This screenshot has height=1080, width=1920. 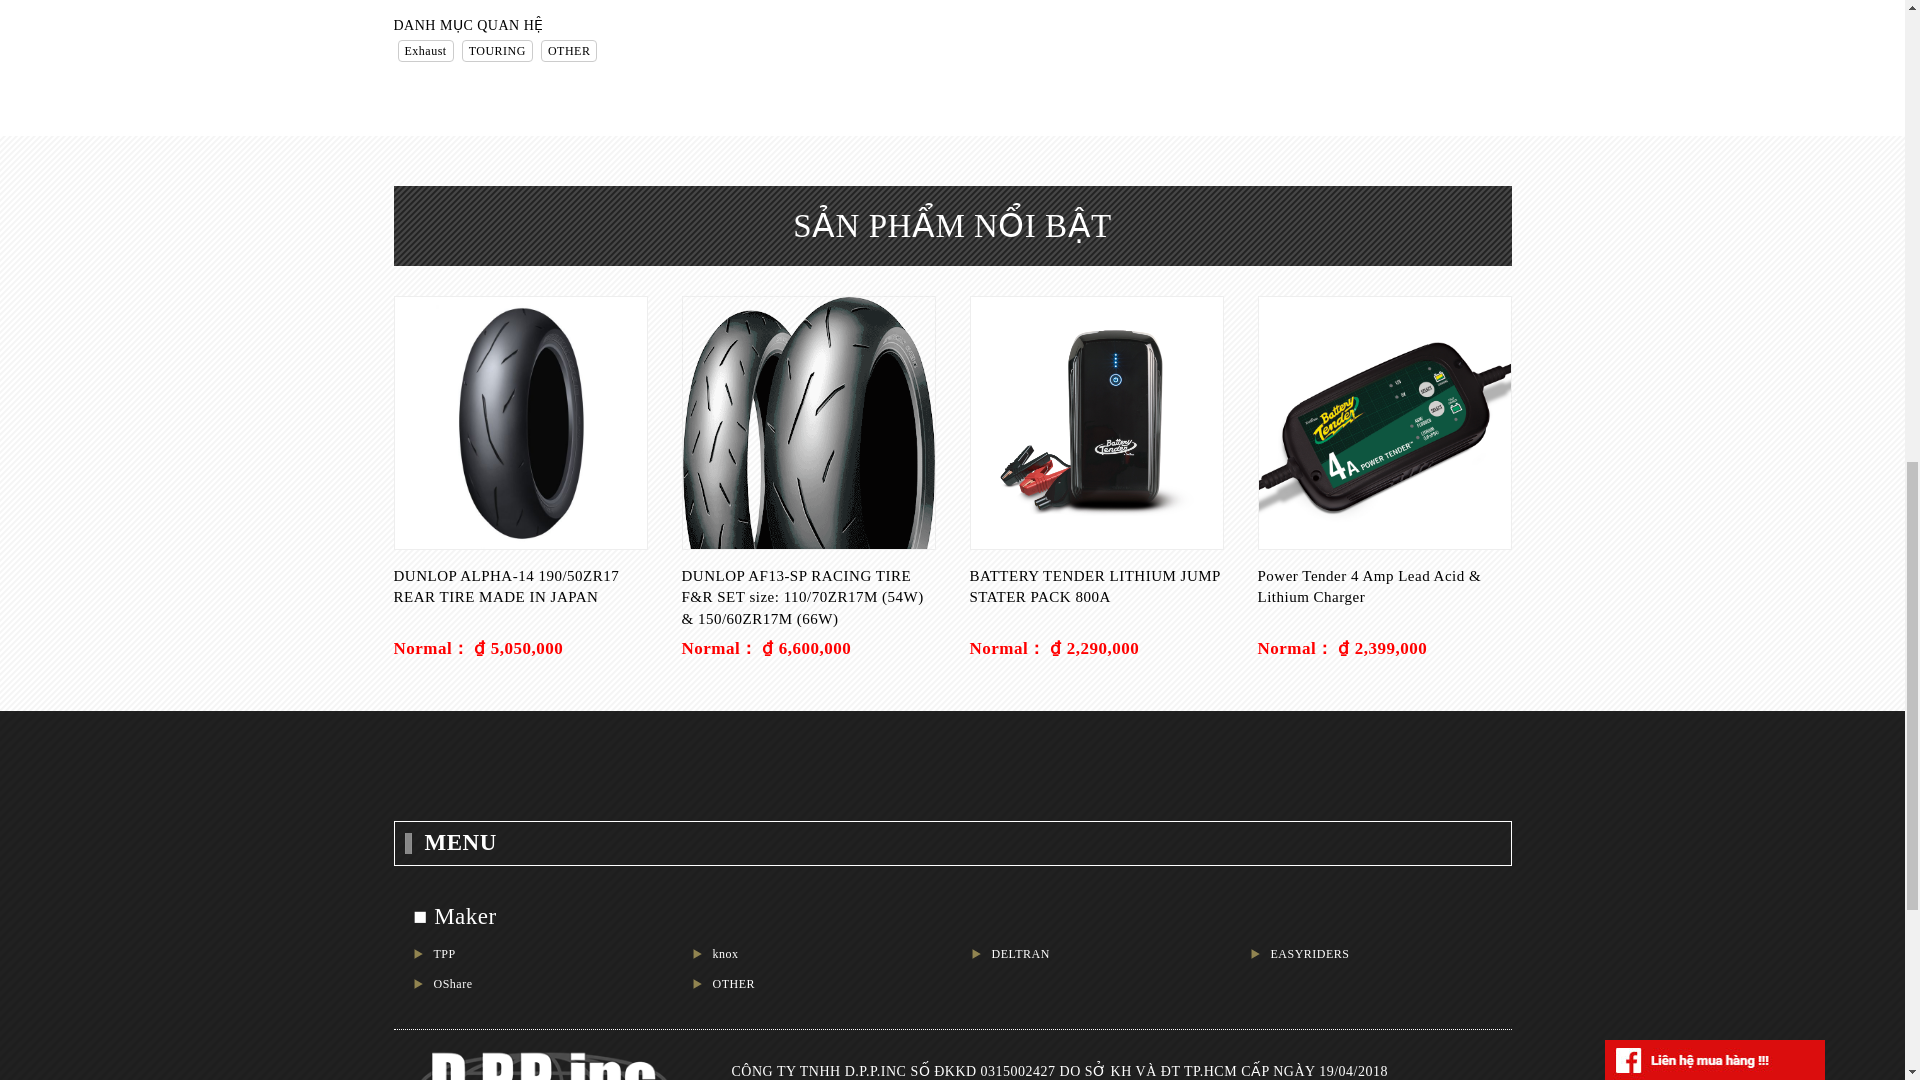 What do you see at coordinates (496, 52) in the screenshot?
I see `TOURING` at bounding box center [496, 52].